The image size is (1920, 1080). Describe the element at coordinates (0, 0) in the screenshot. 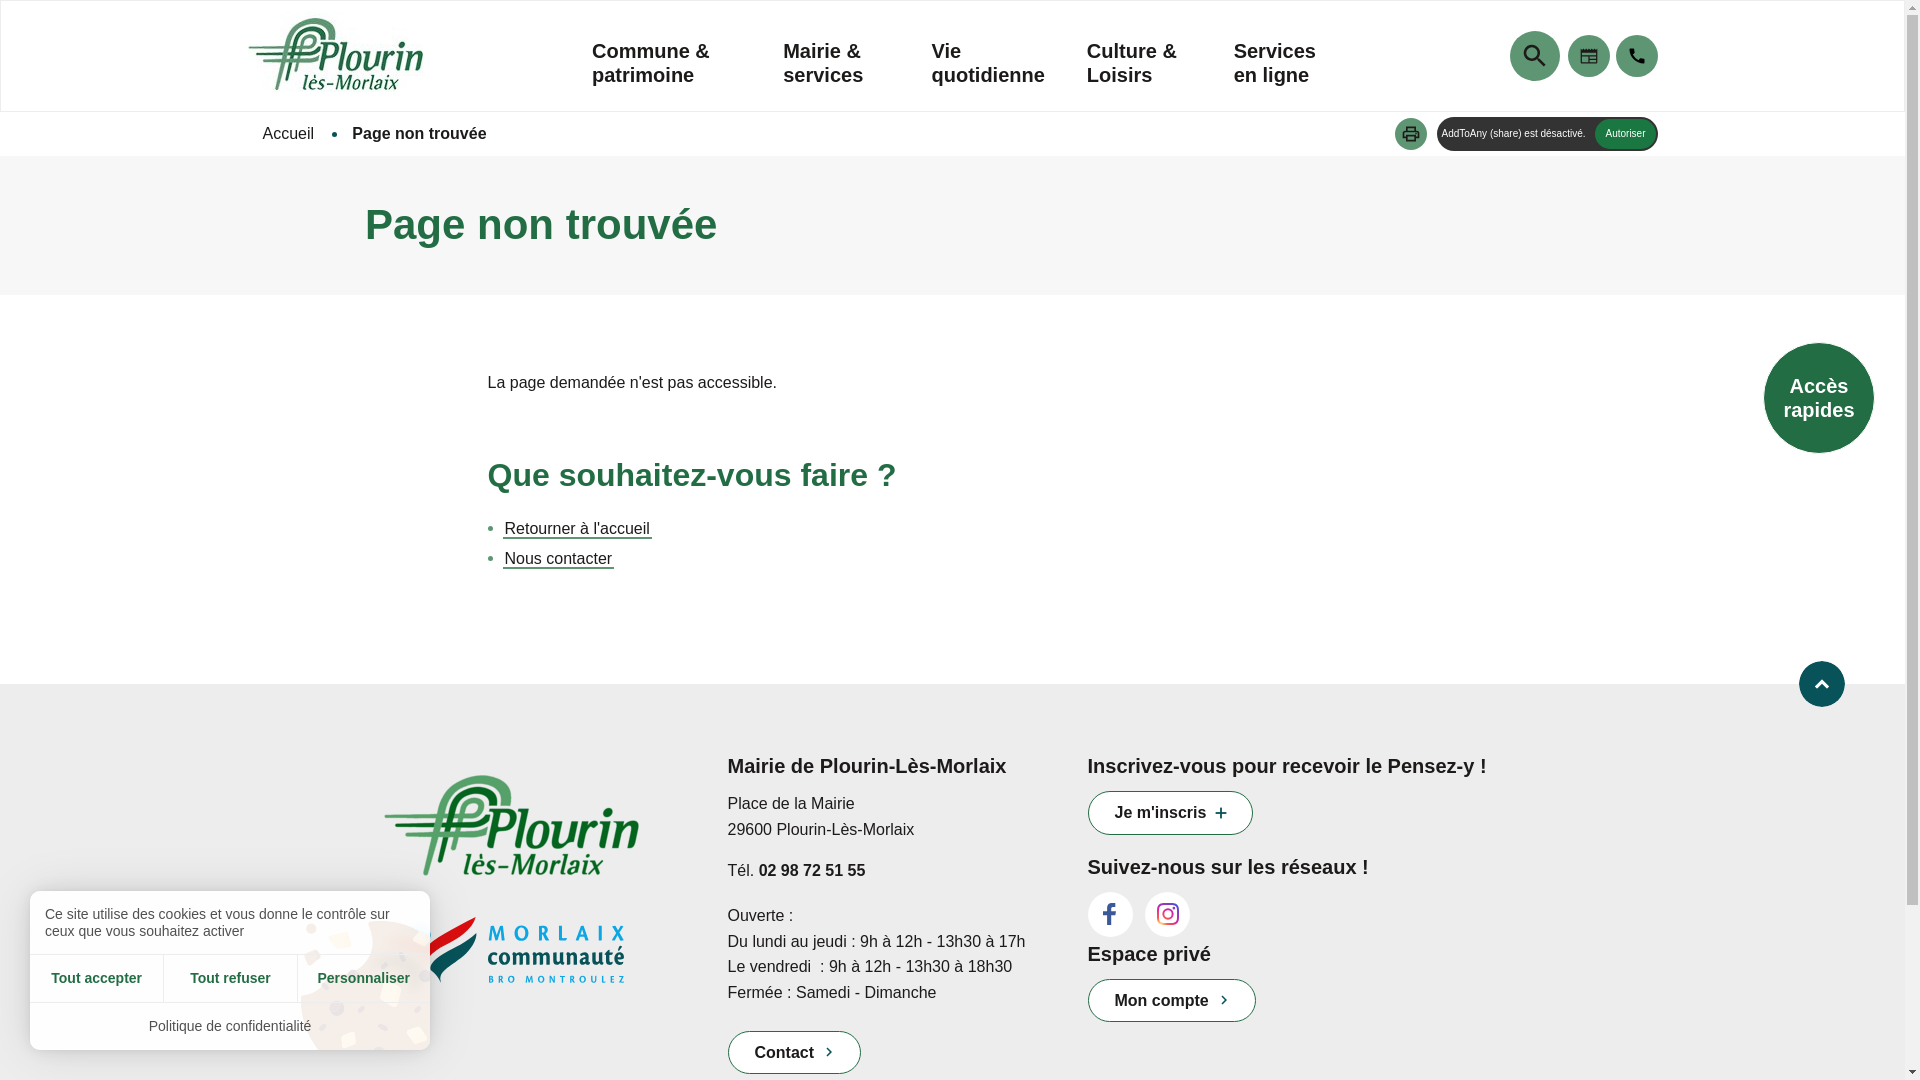

I see `ALLER AU MENU` at that location.